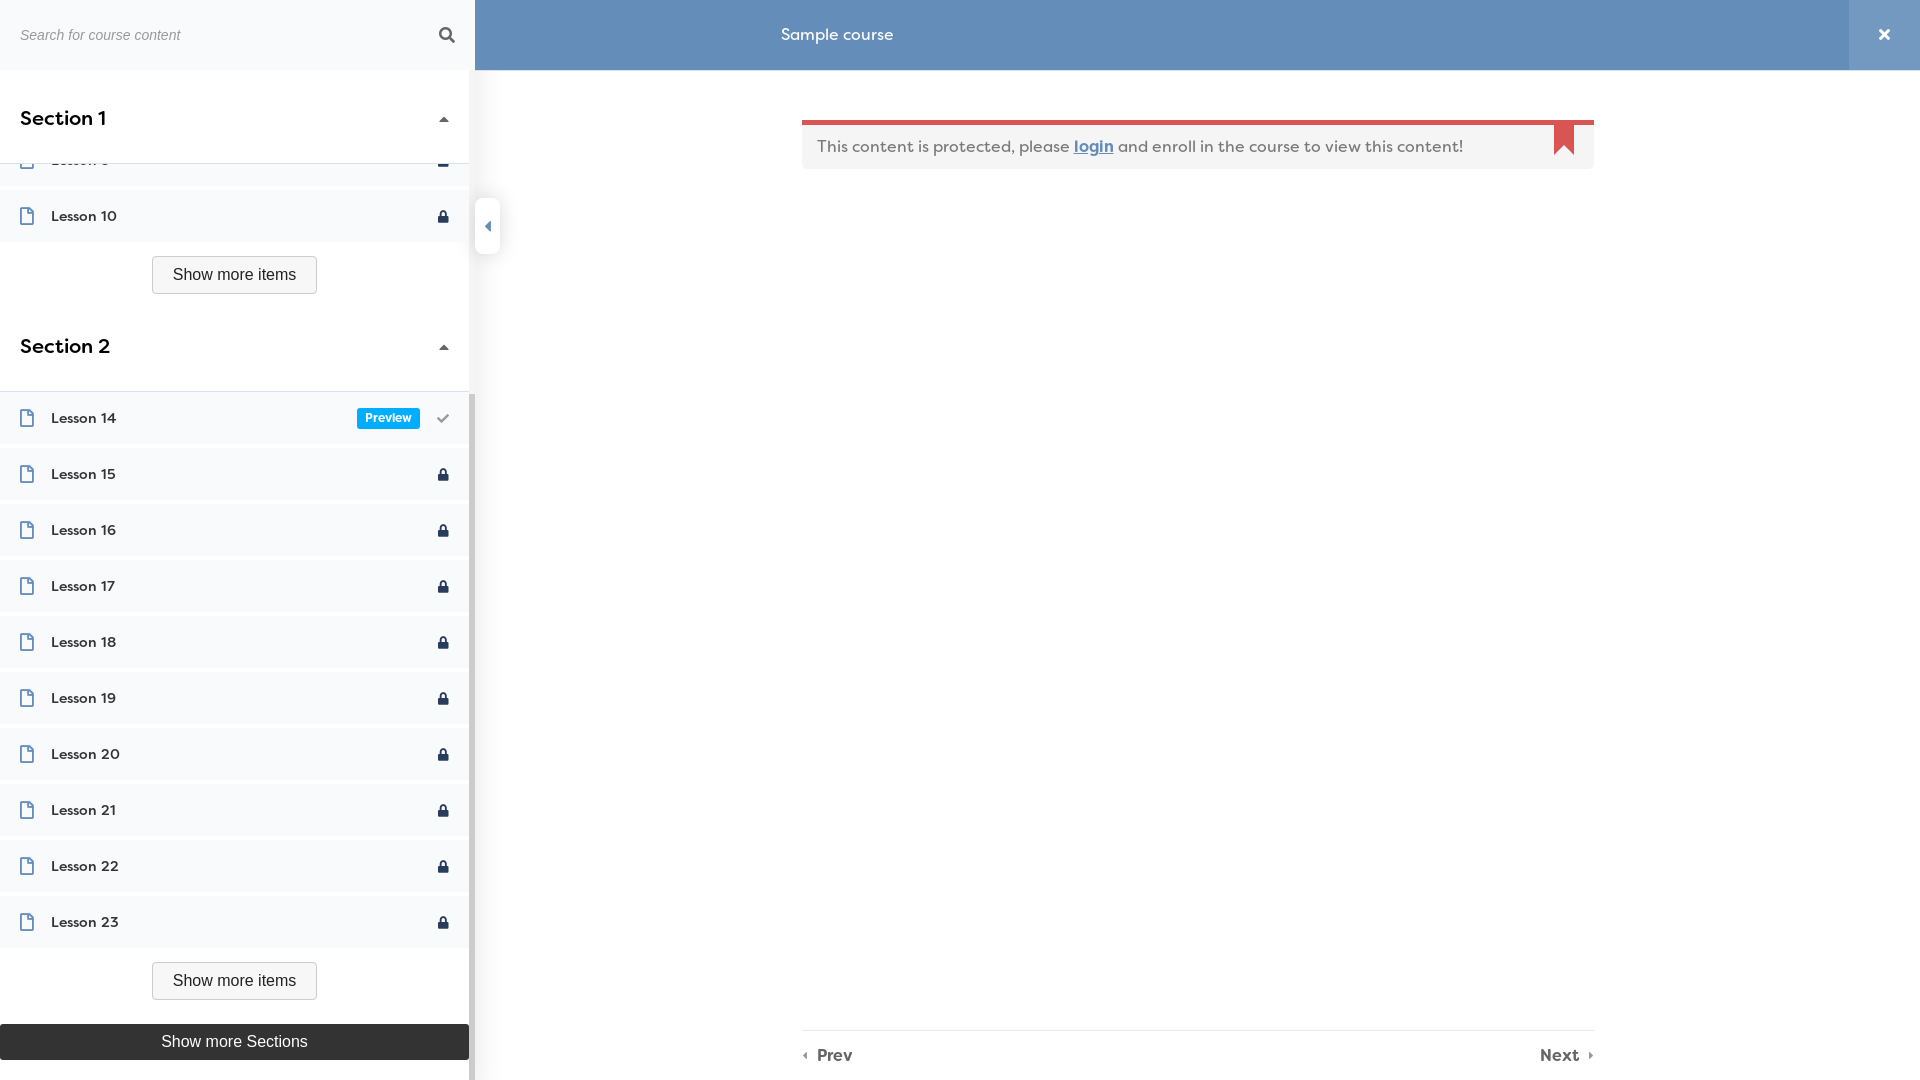 This screenshot has width=1920, height=1080. I want to click on Unread, so click(444, 586).